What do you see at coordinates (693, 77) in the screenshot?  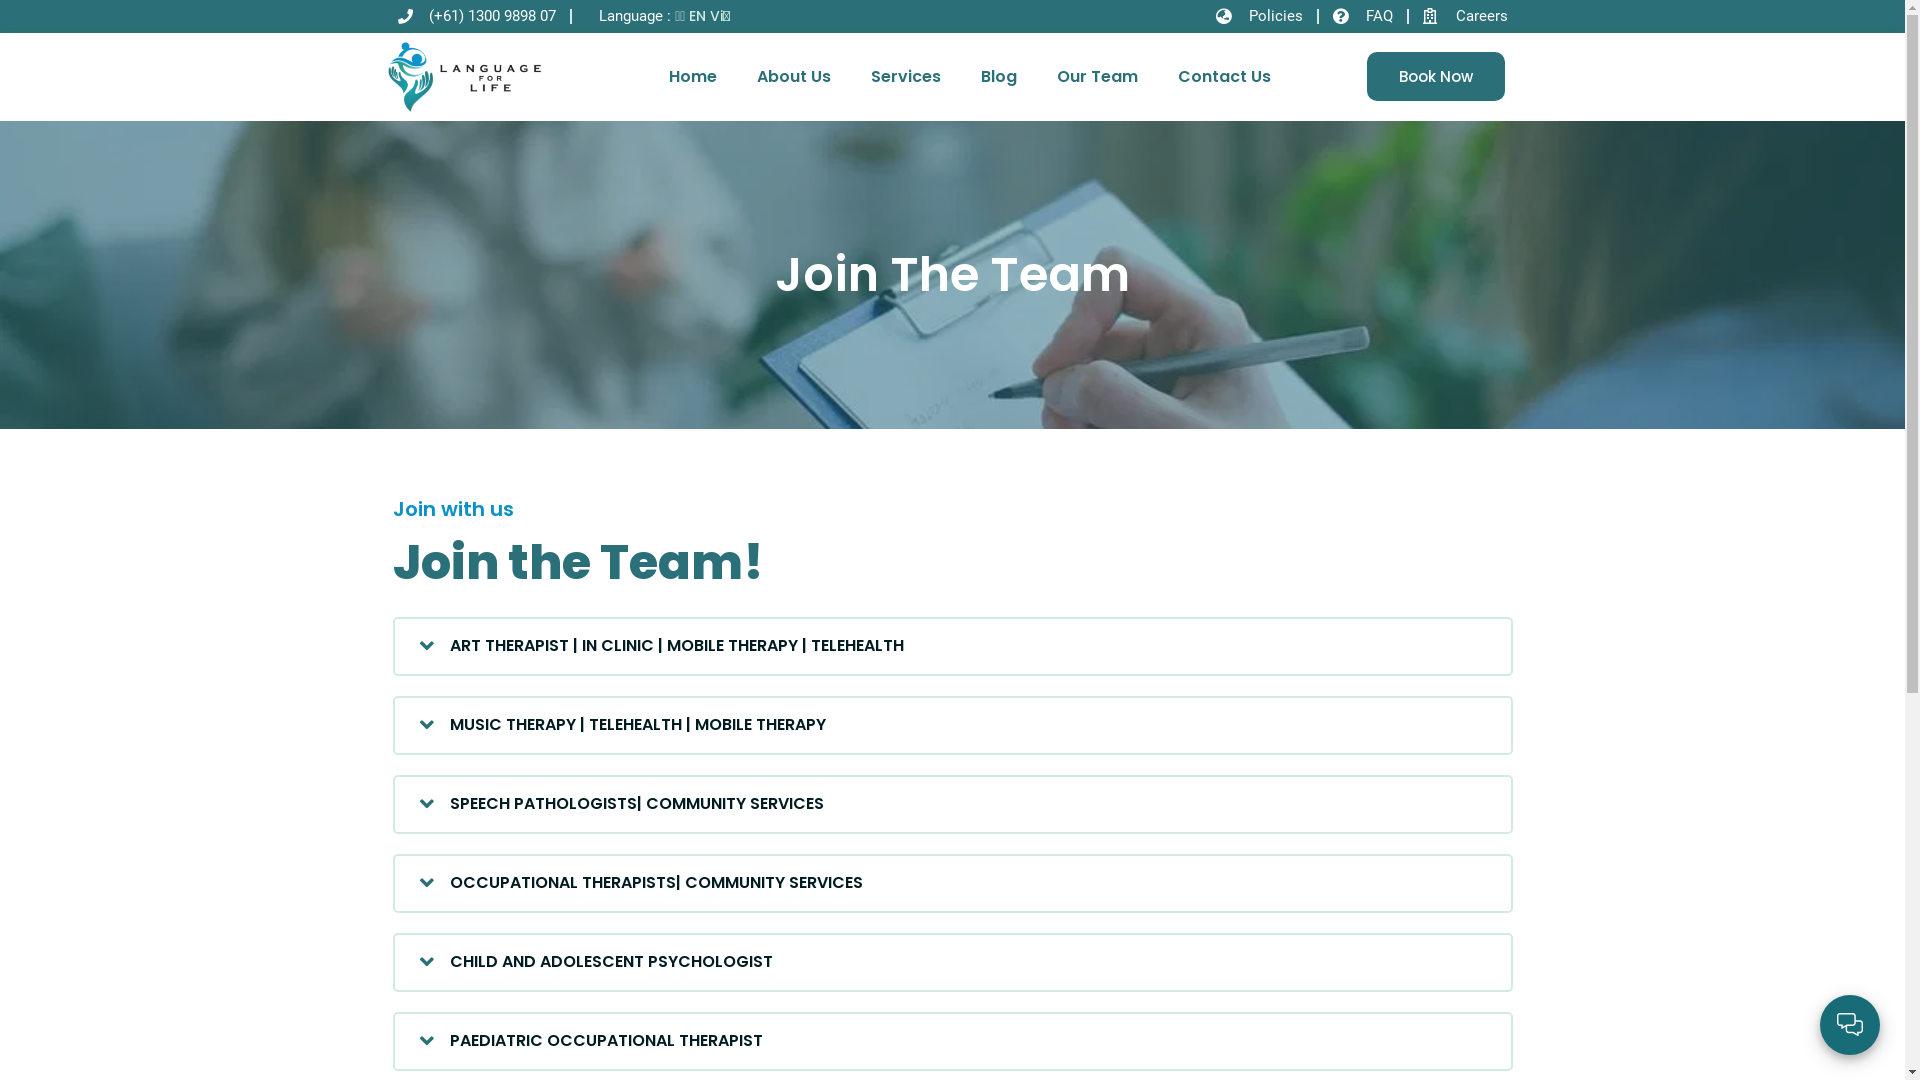 I see `Home` at bounding box center [693, 77].